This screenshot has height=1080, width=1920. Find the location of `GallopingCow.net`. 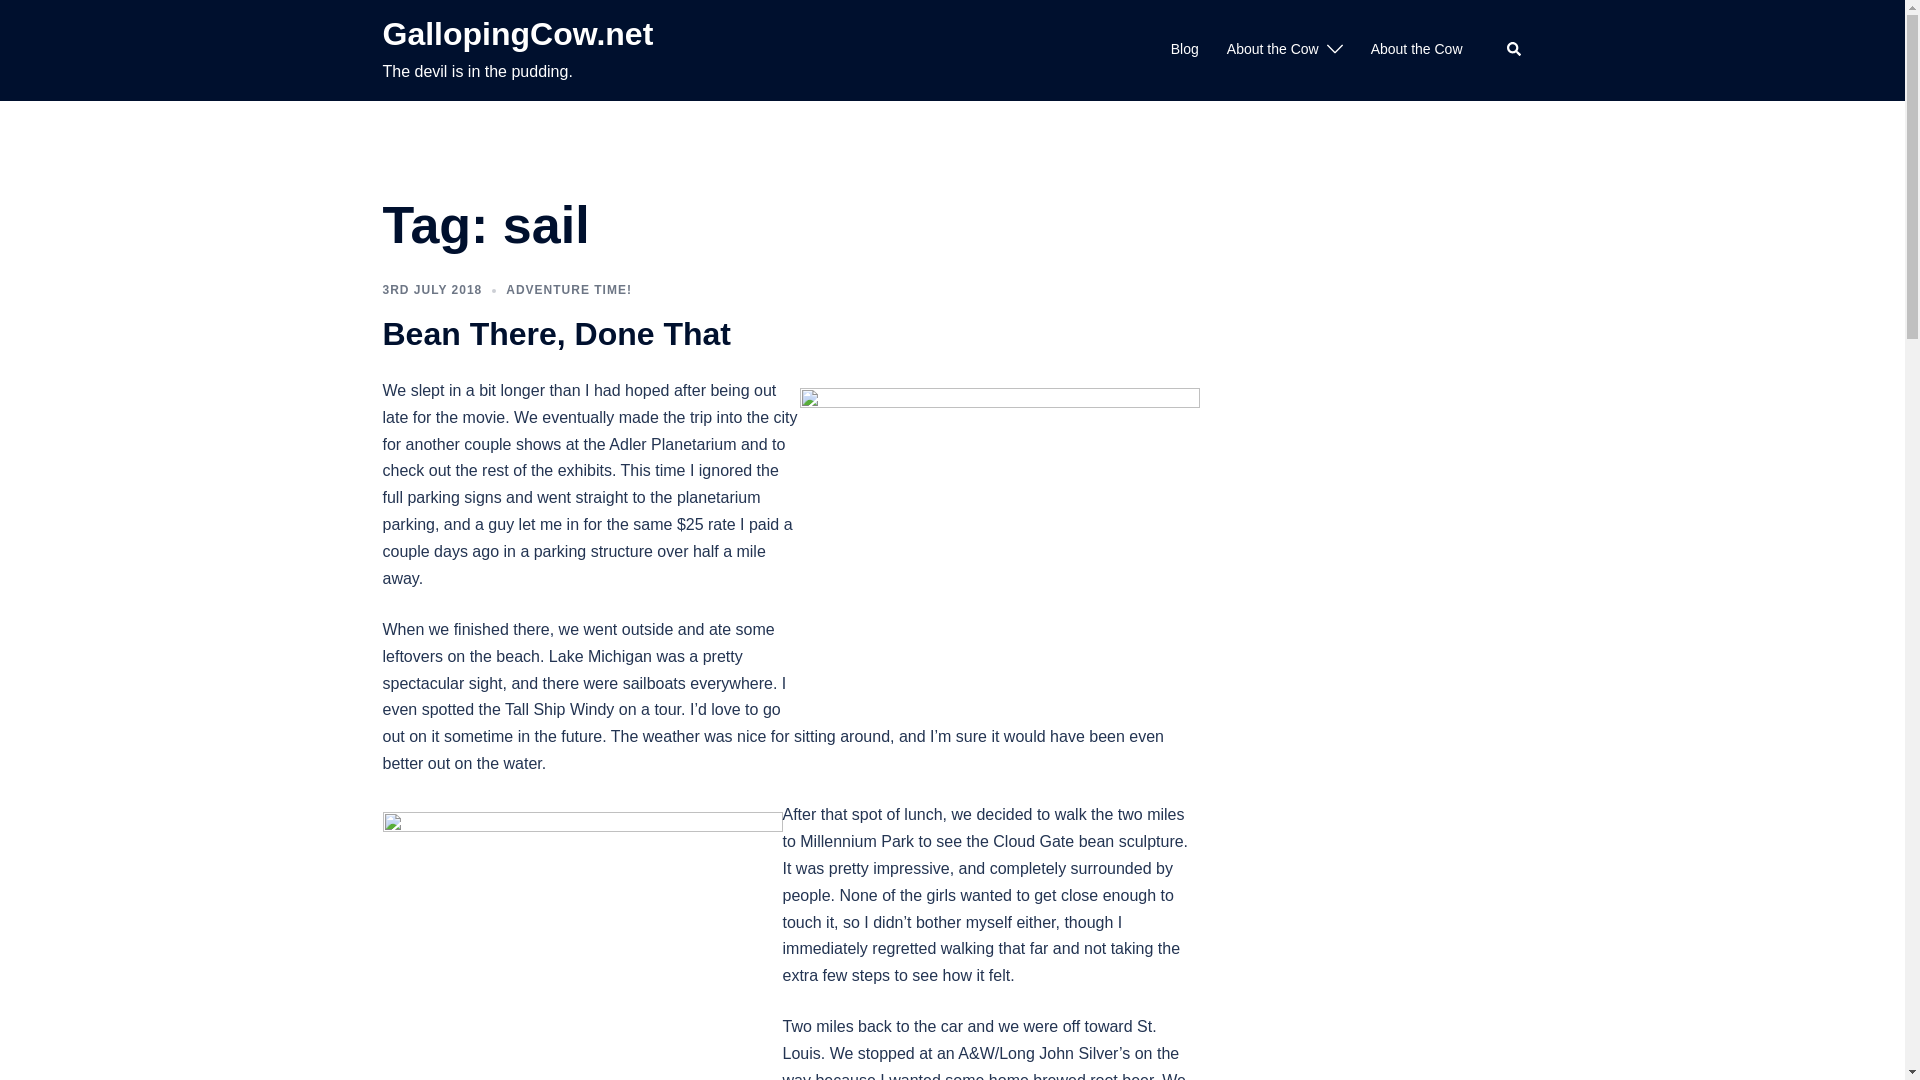

GallopingCow.net is located at coordinates (517, 34).